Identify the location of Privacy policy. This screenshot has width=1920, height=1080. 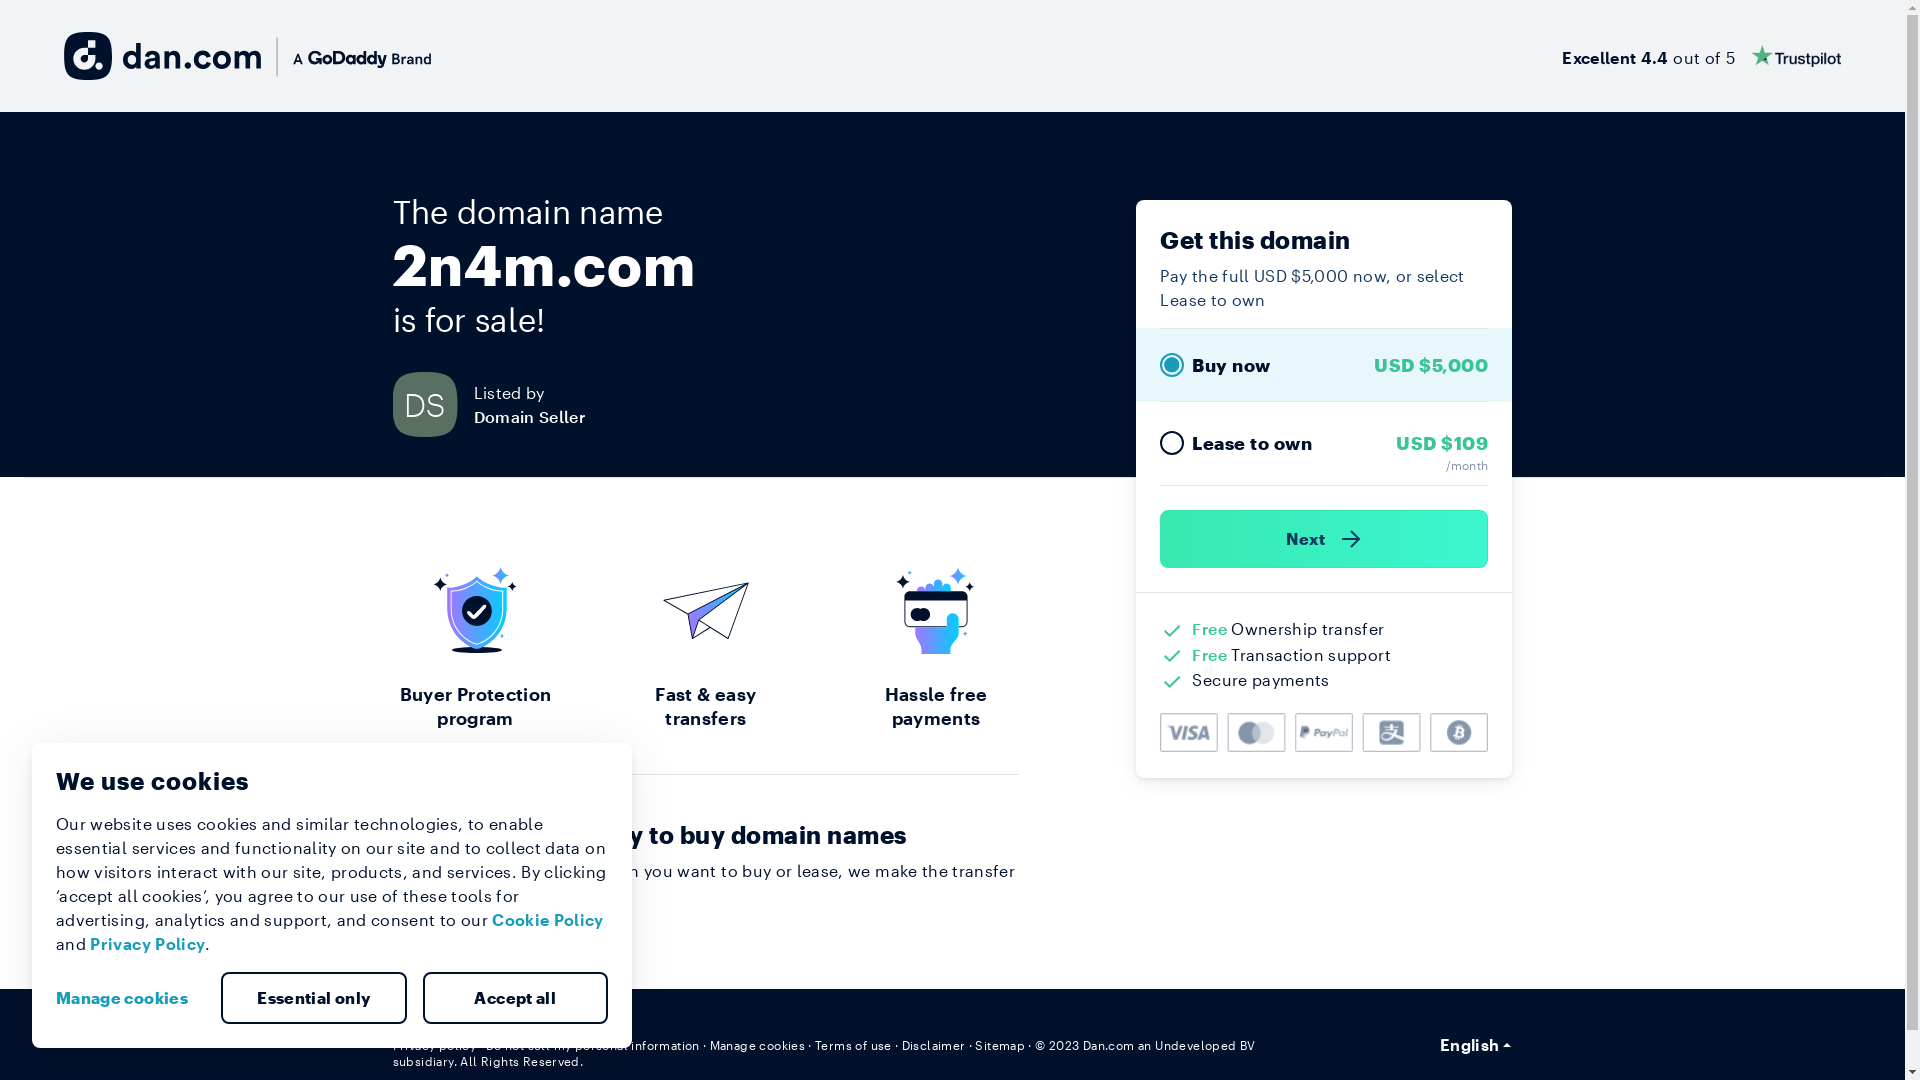
(434, 1045).